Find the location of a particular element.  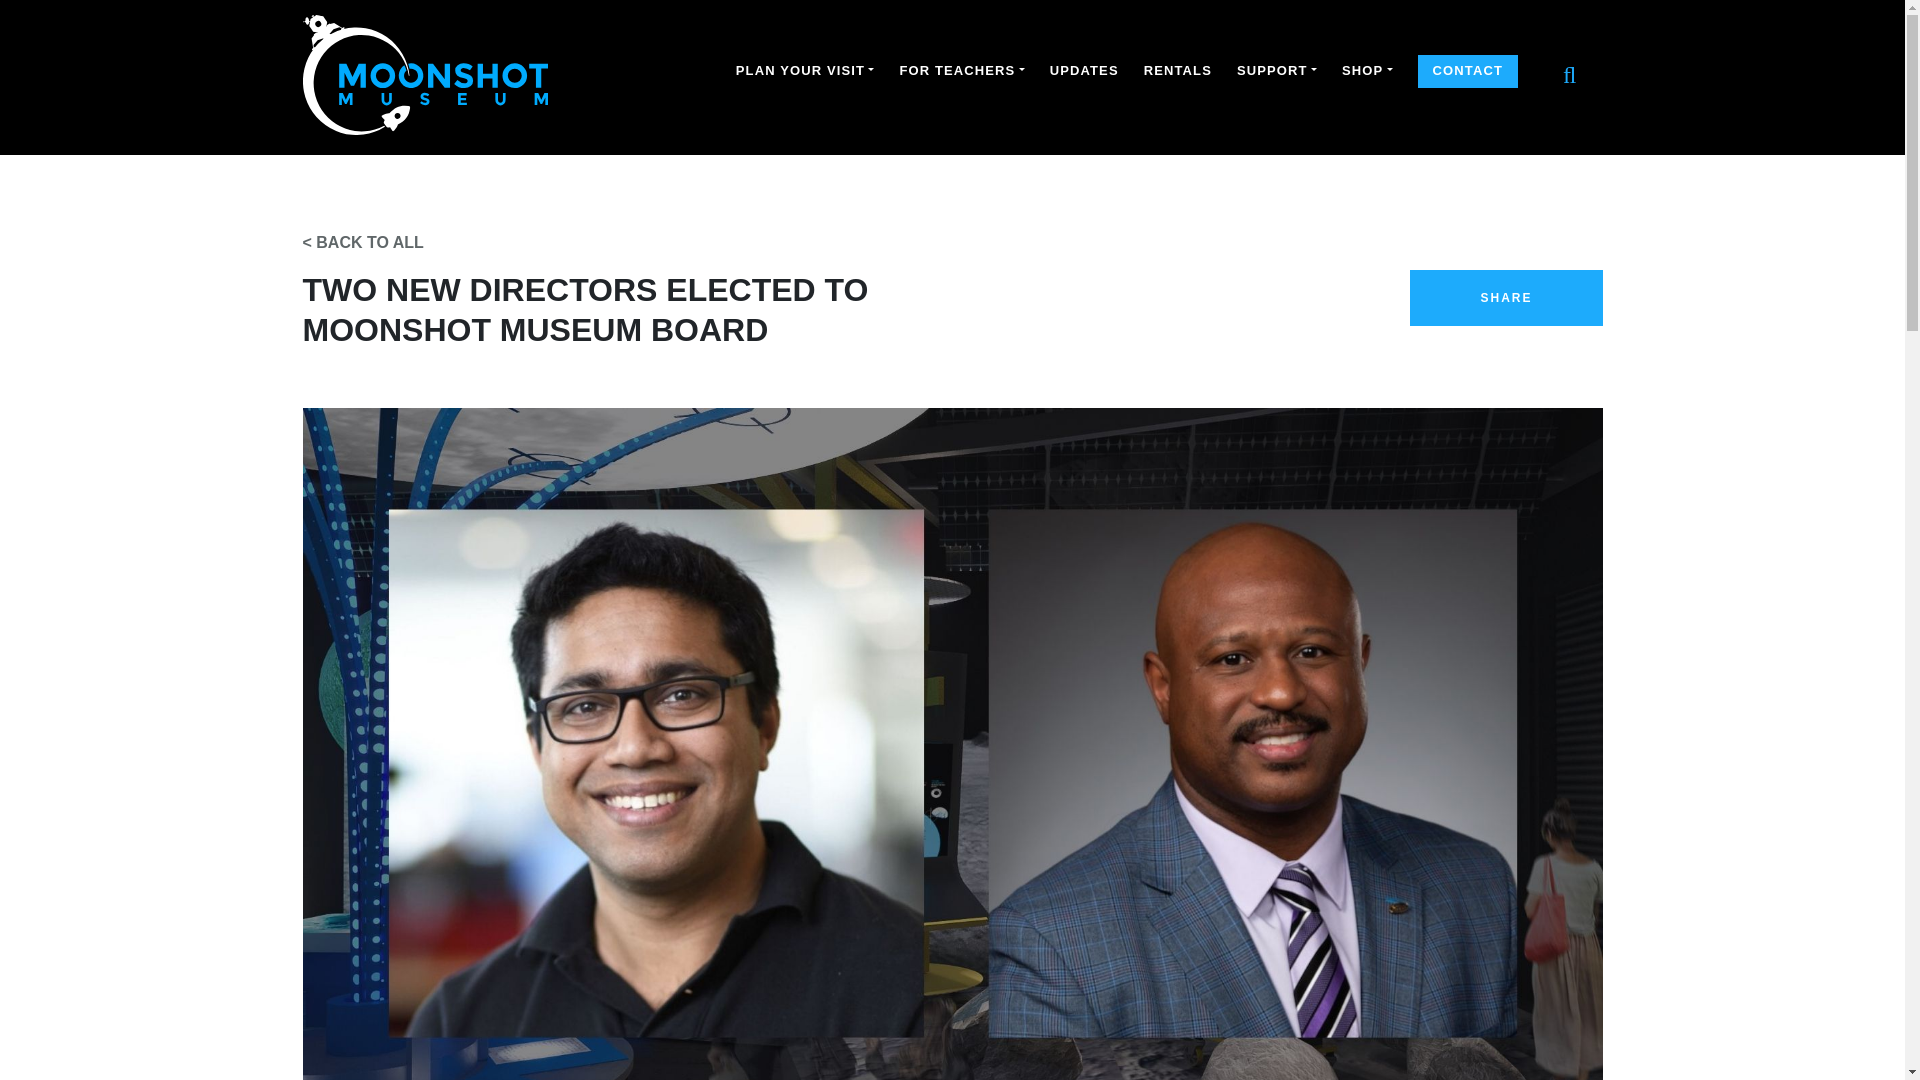

Support is located at coordinates (1276, 71).